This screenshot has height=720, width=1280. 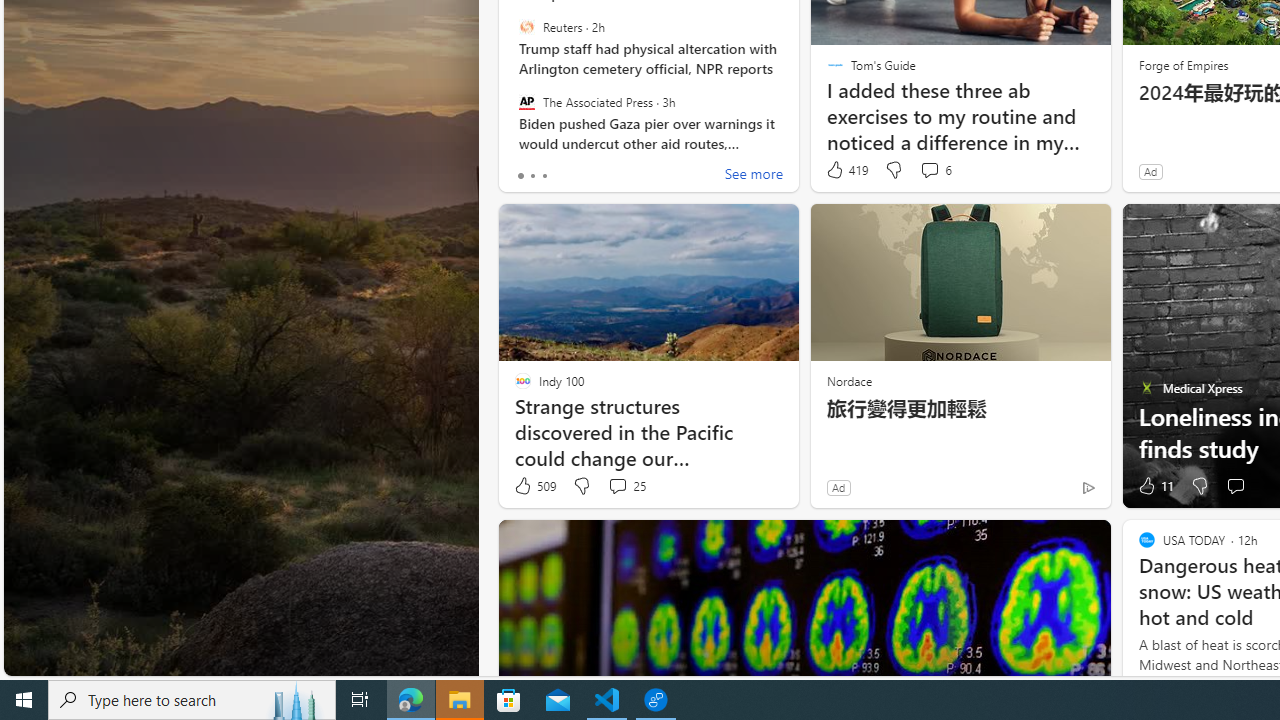 What do you see at coordinates (626, 486) in the screenshot?
I see `View comments 25 Comment` at bounding box center [626, 486].